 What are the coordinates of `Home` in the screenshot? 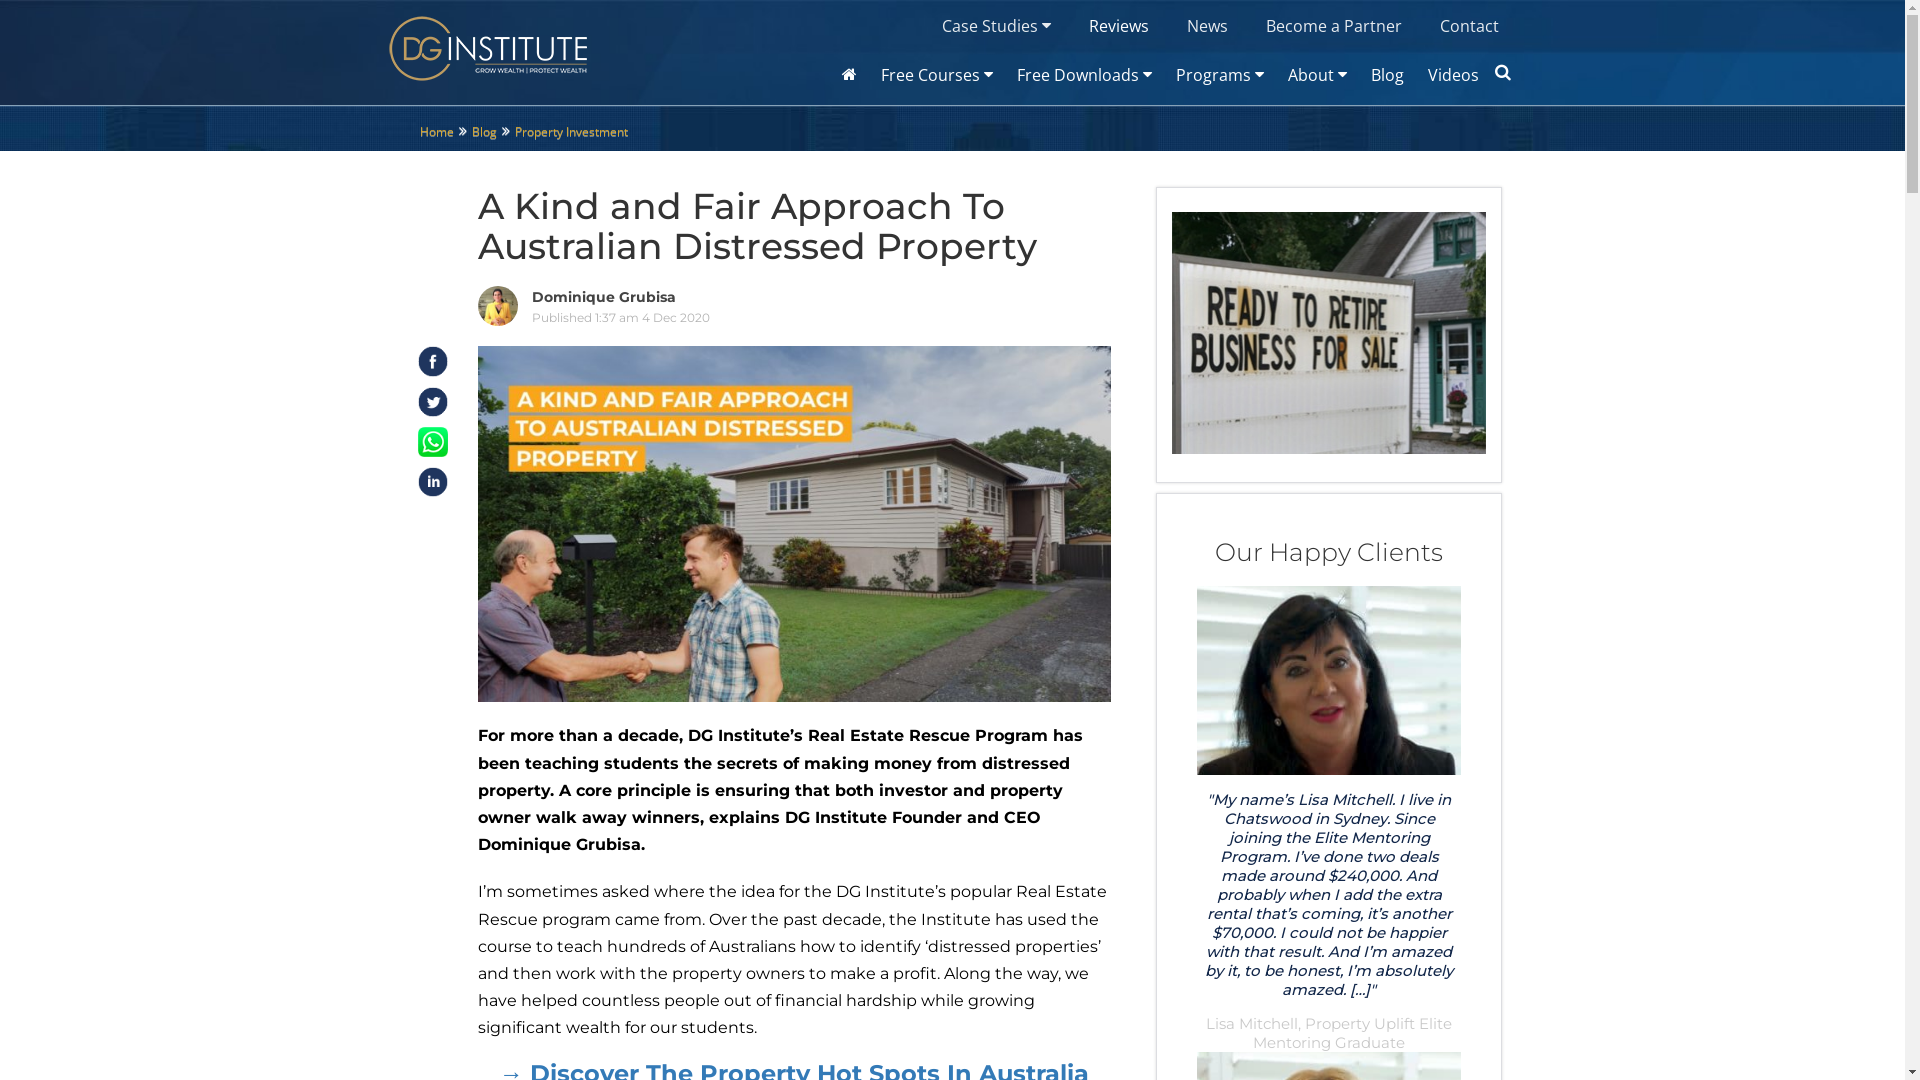 It's located at (437, 132).